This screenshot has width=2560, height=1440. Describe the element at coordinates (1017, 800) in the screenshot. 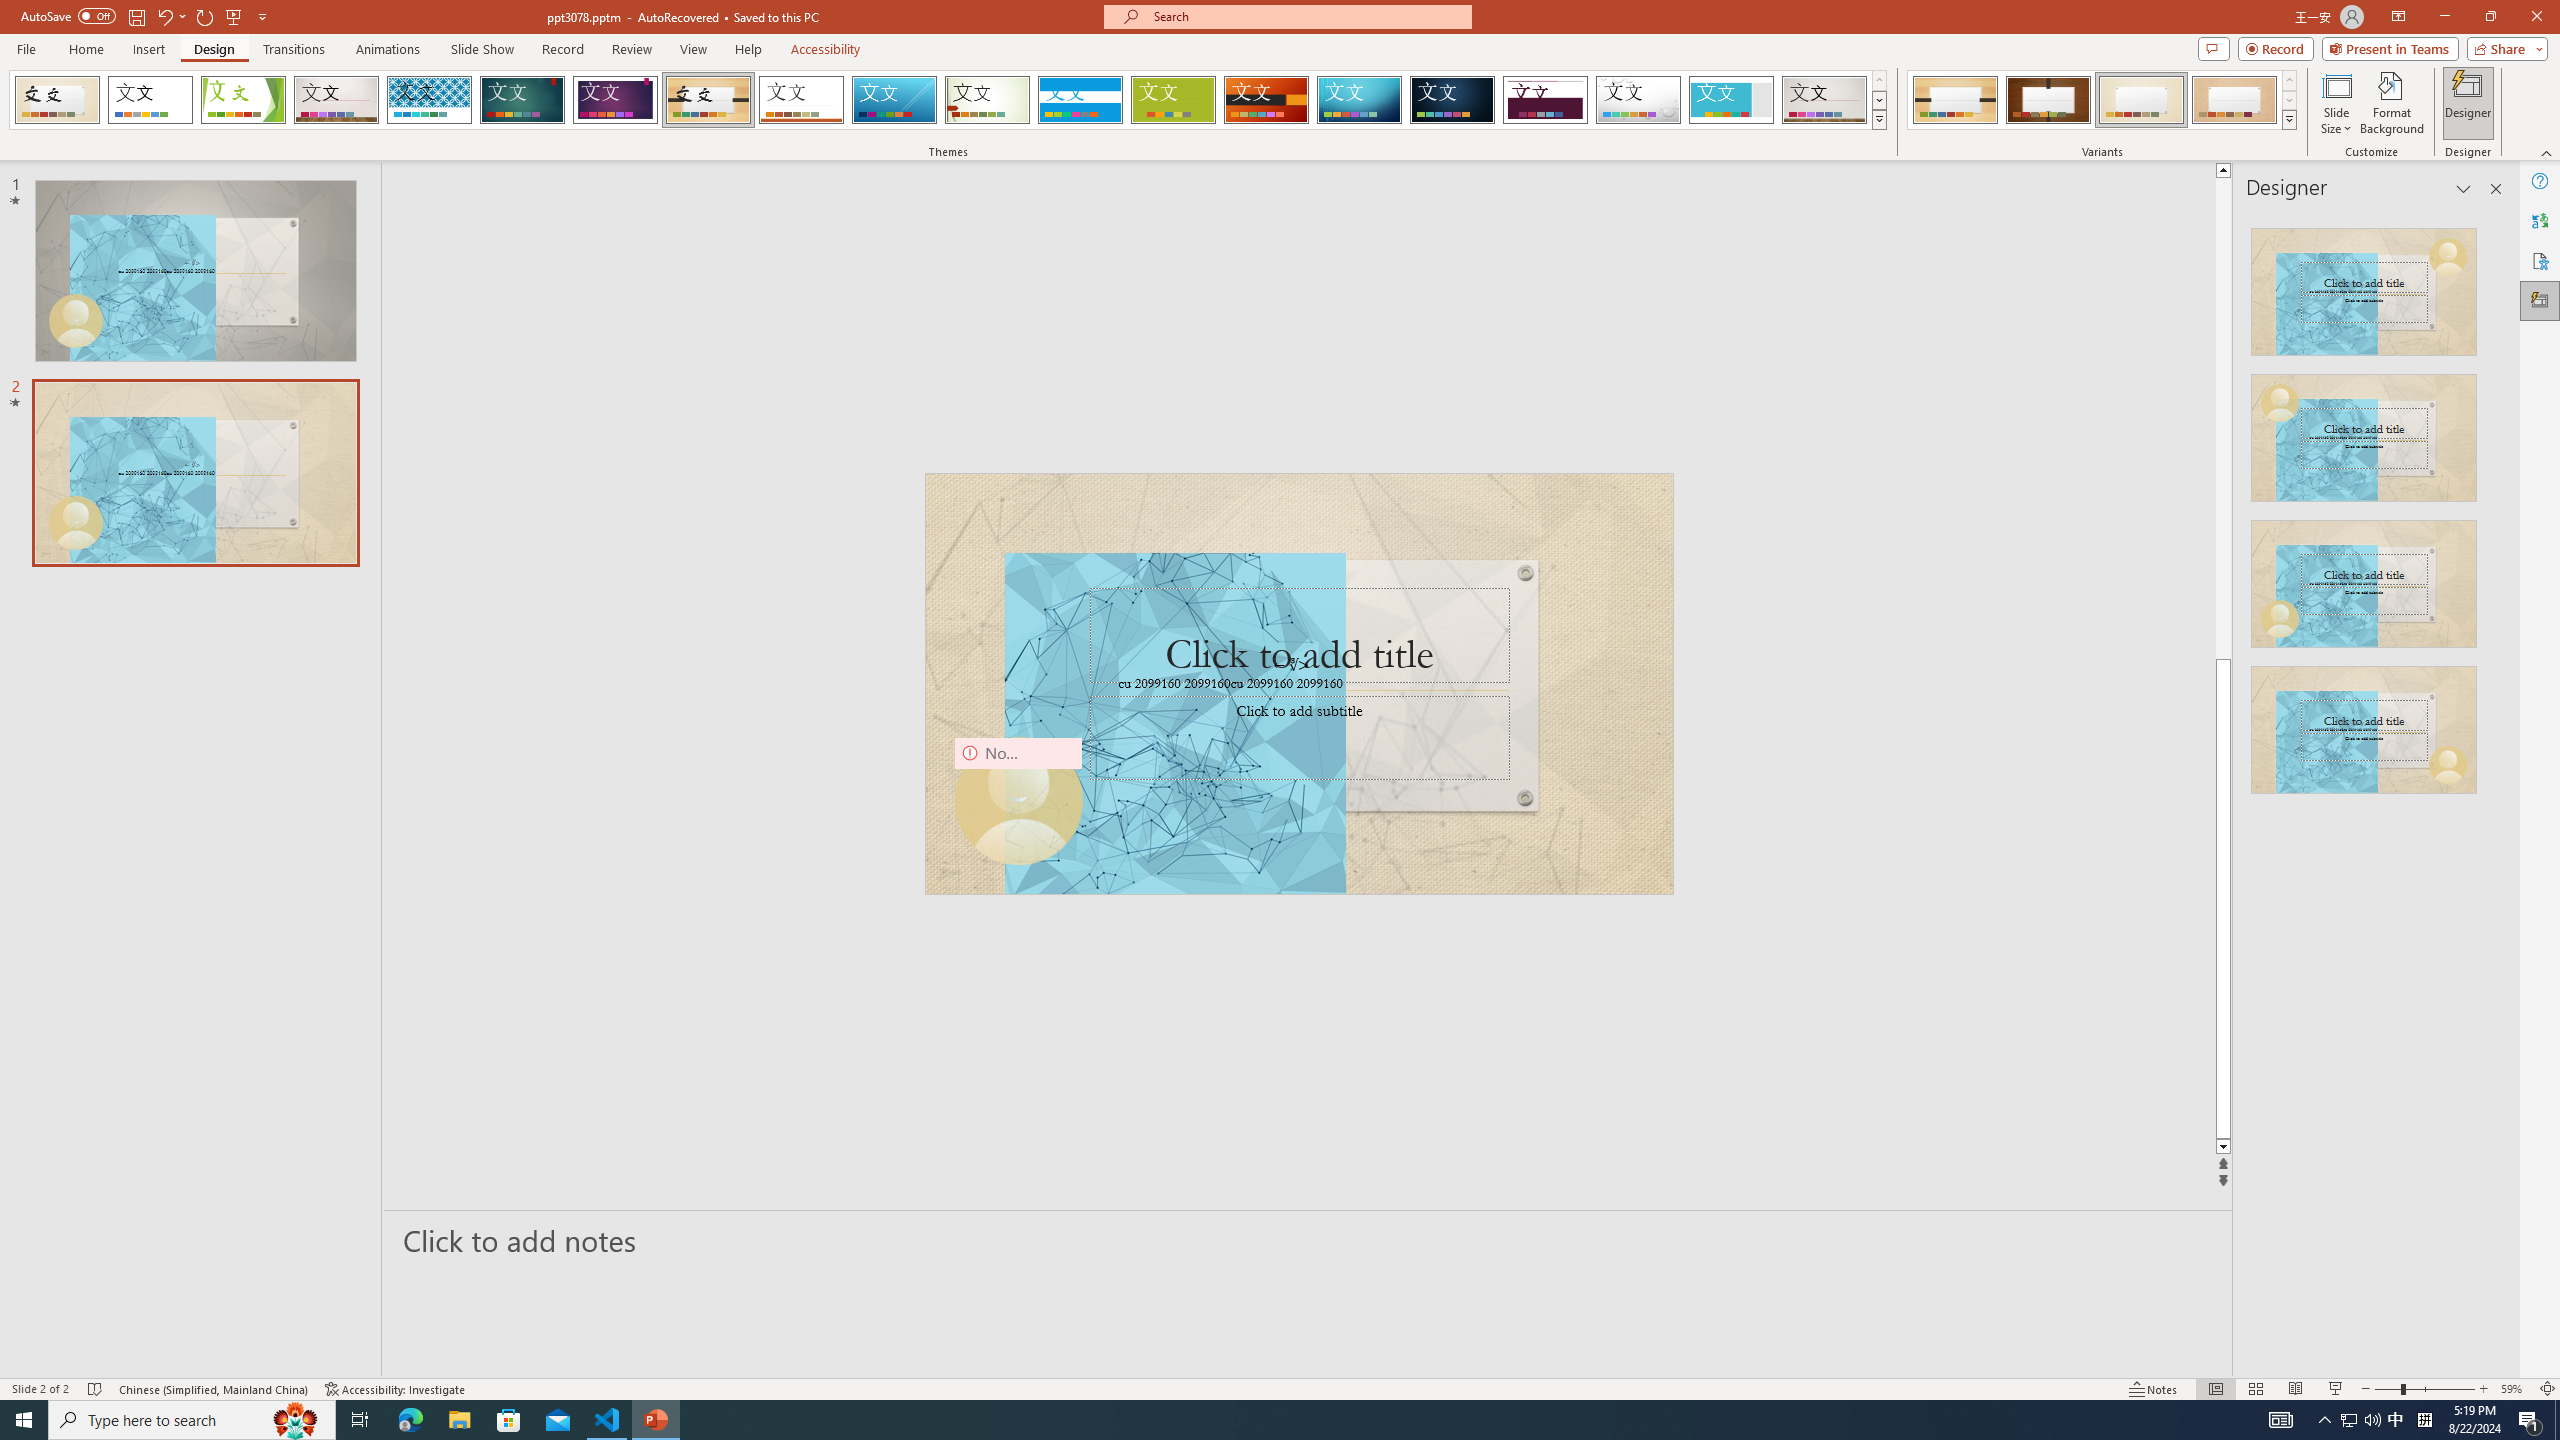

I see `Camera 9, No camera detected.` at that location.